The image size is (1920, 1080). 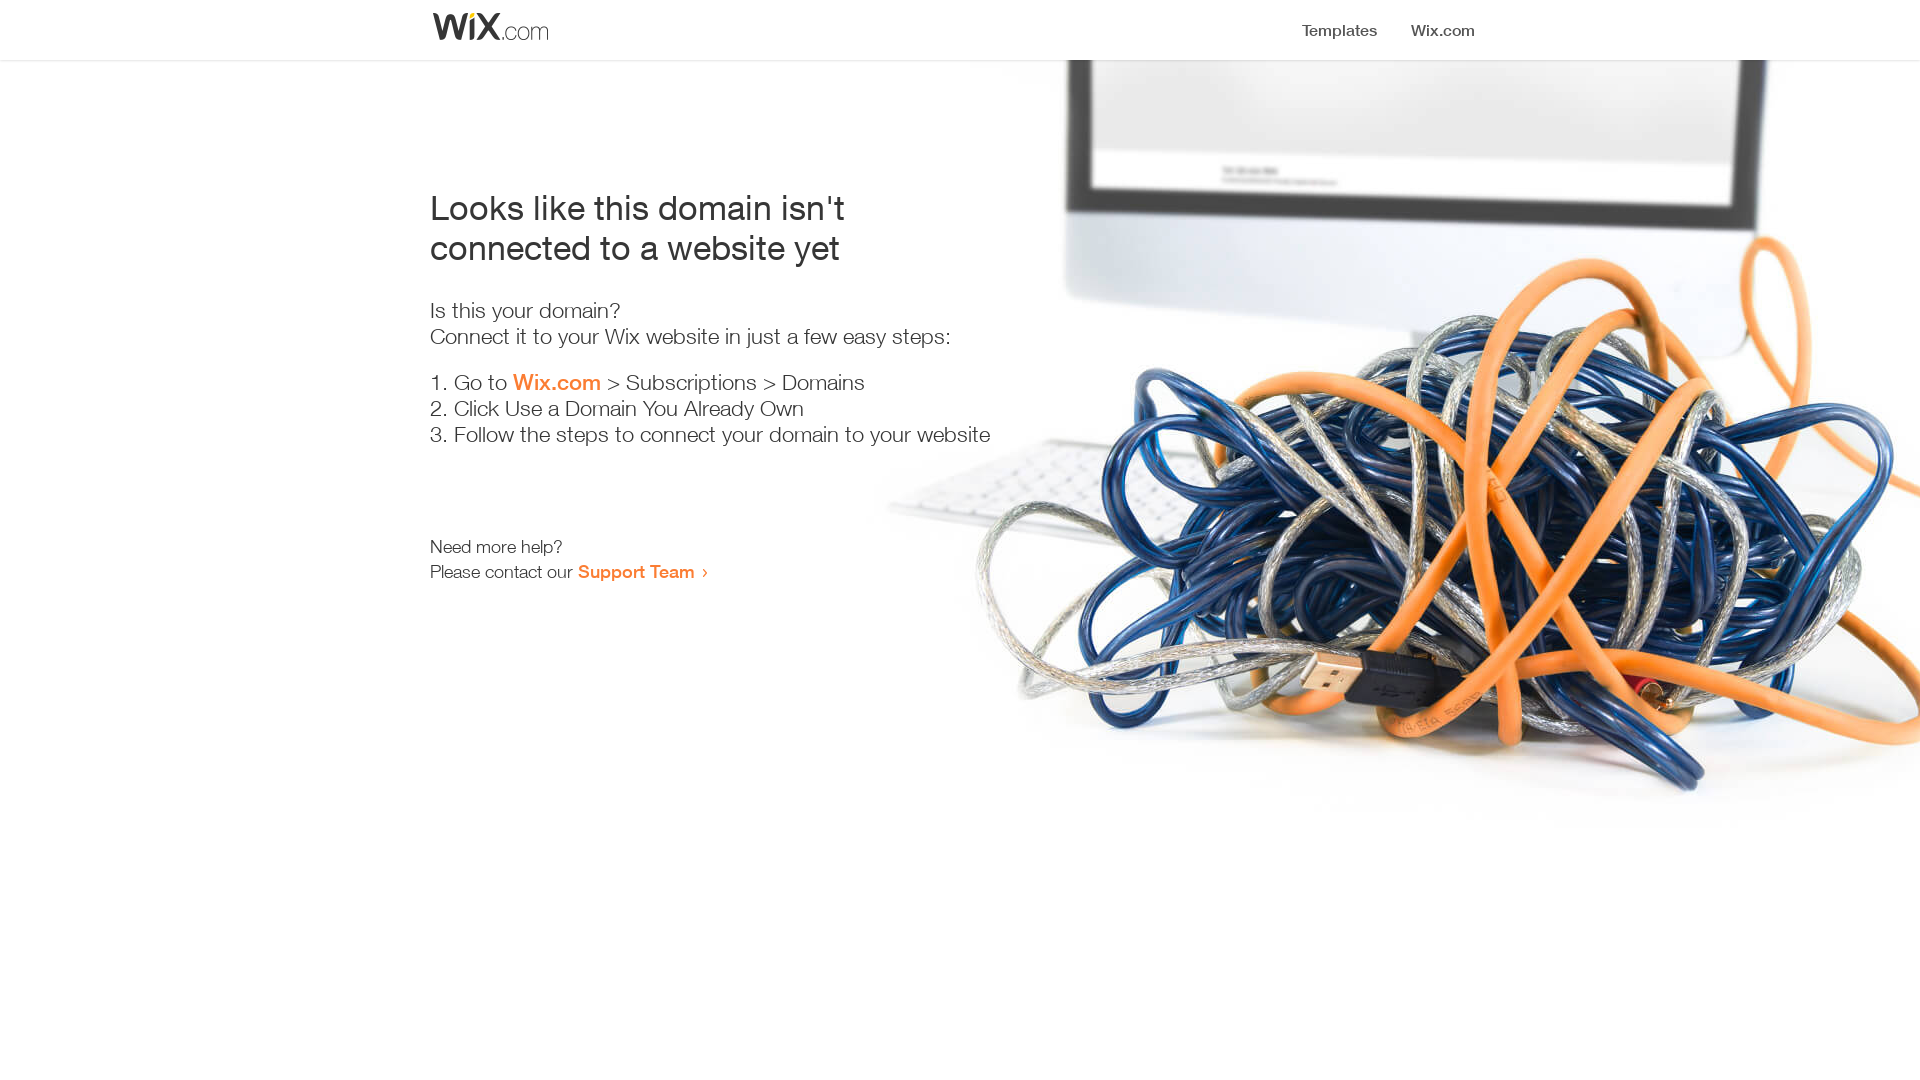 I want to click on Wix.com, so click(x=557, y=382).